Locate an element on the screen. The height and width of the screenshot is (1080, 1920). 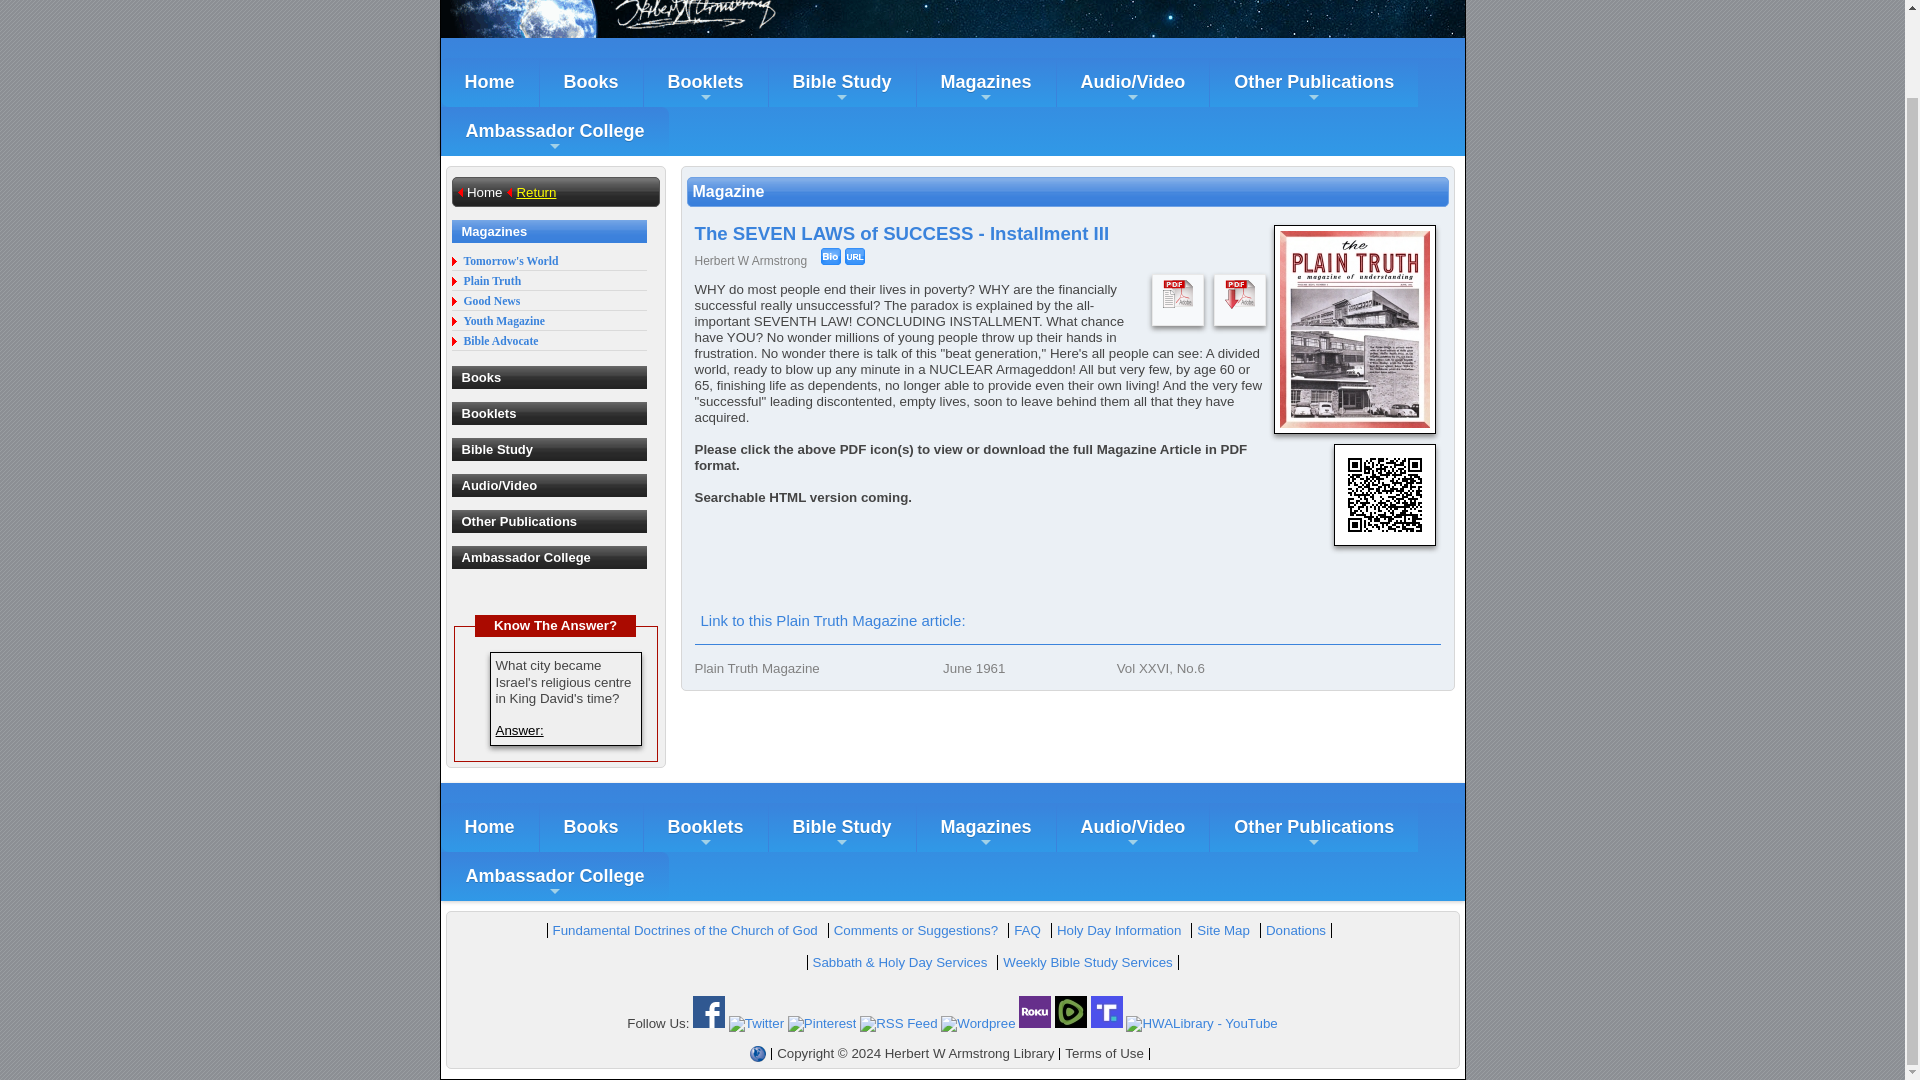
Worldwide Church of God is located at coordinates (758, 1054).